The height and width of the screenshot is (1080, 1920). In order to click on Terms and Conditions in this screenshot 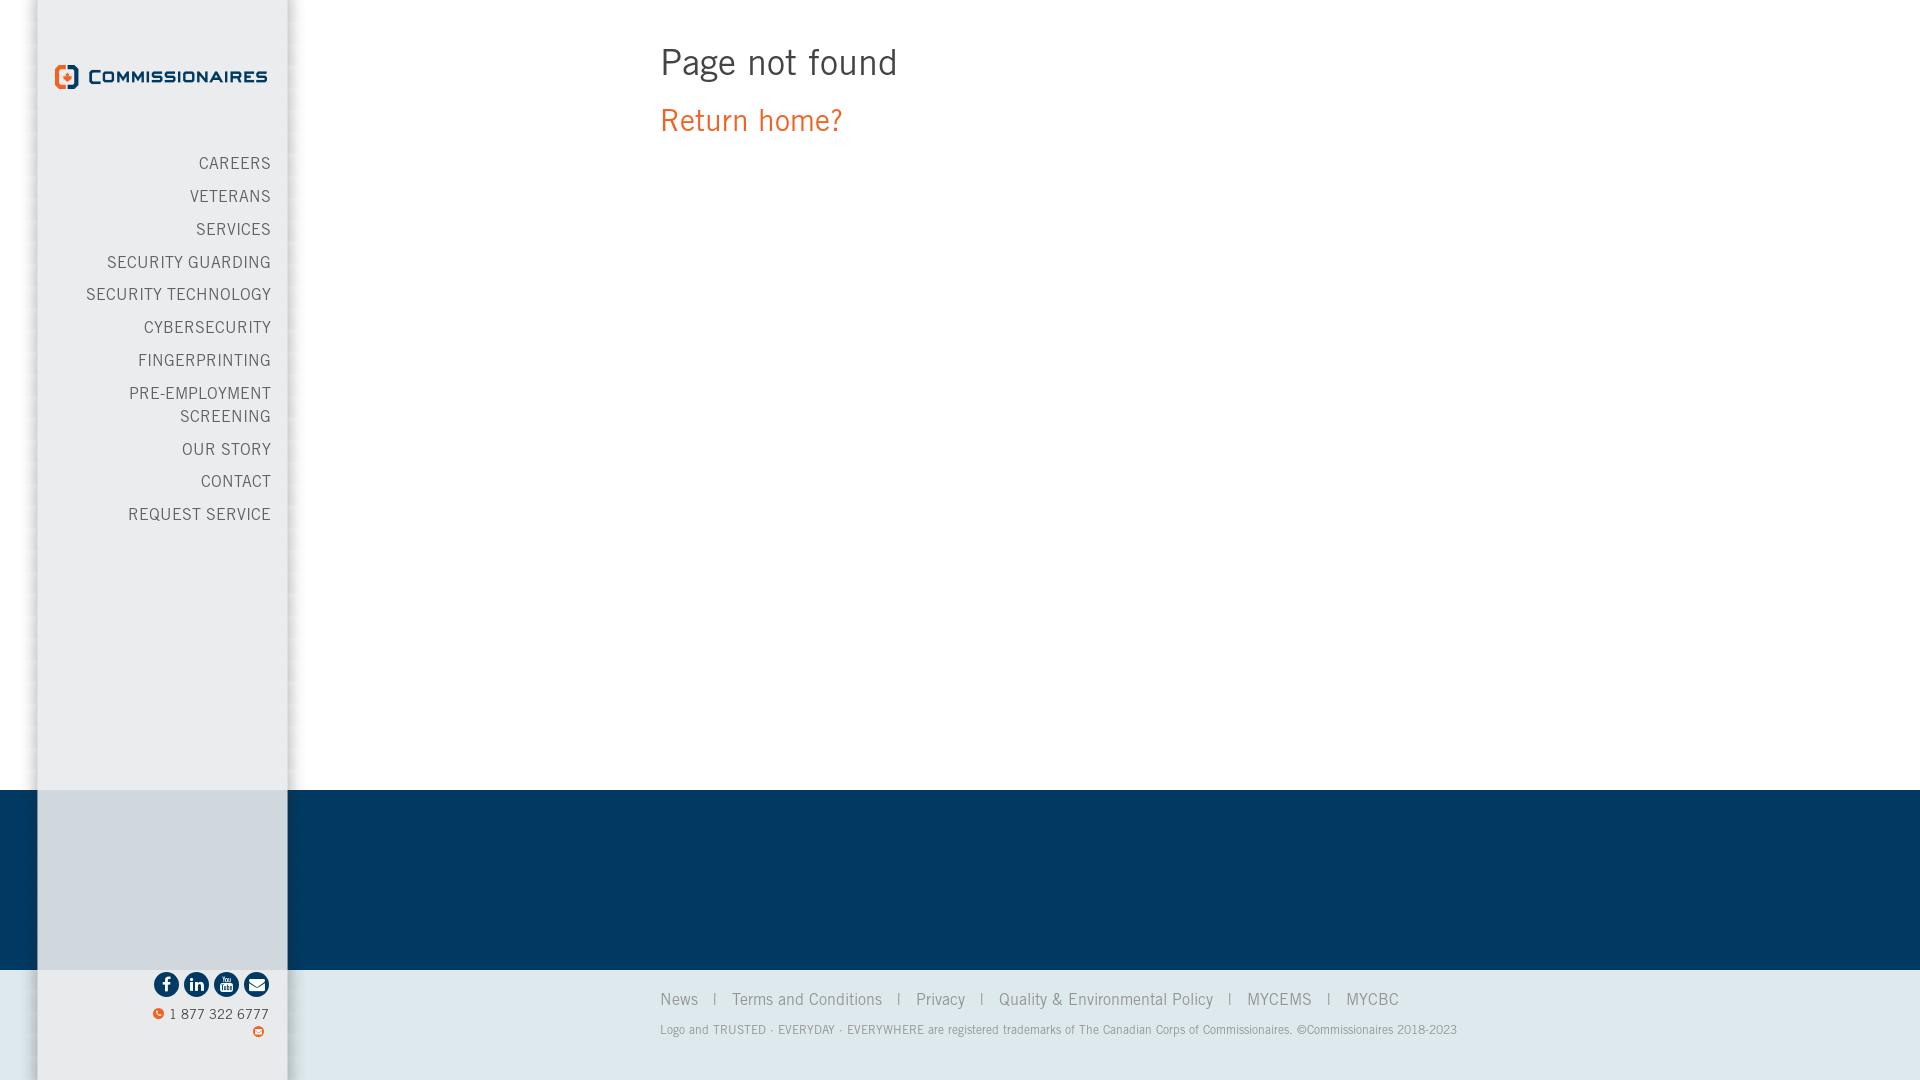, I will do `click(807, 1001)`.